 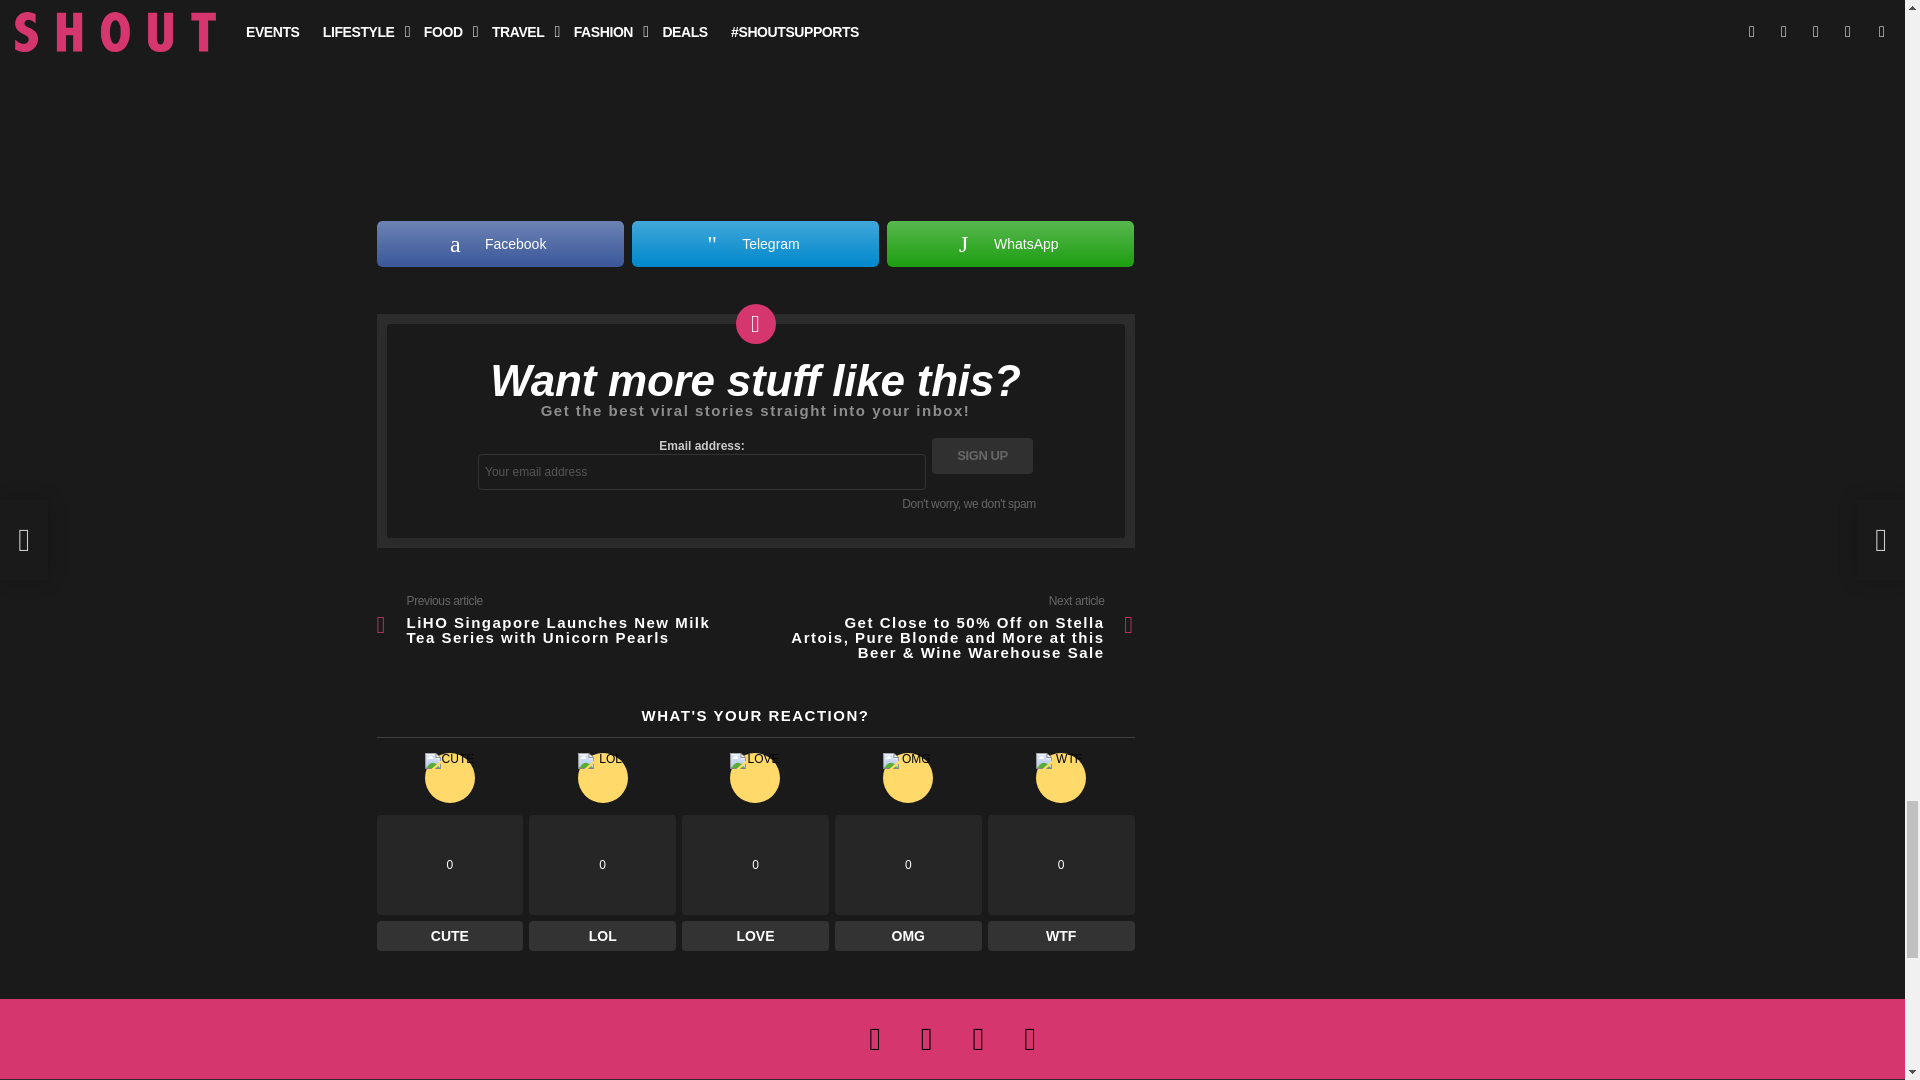 What do you see at coordinates (499, 244) in the screenshot?
I see `Facebook` at bounding box center [499, 244].